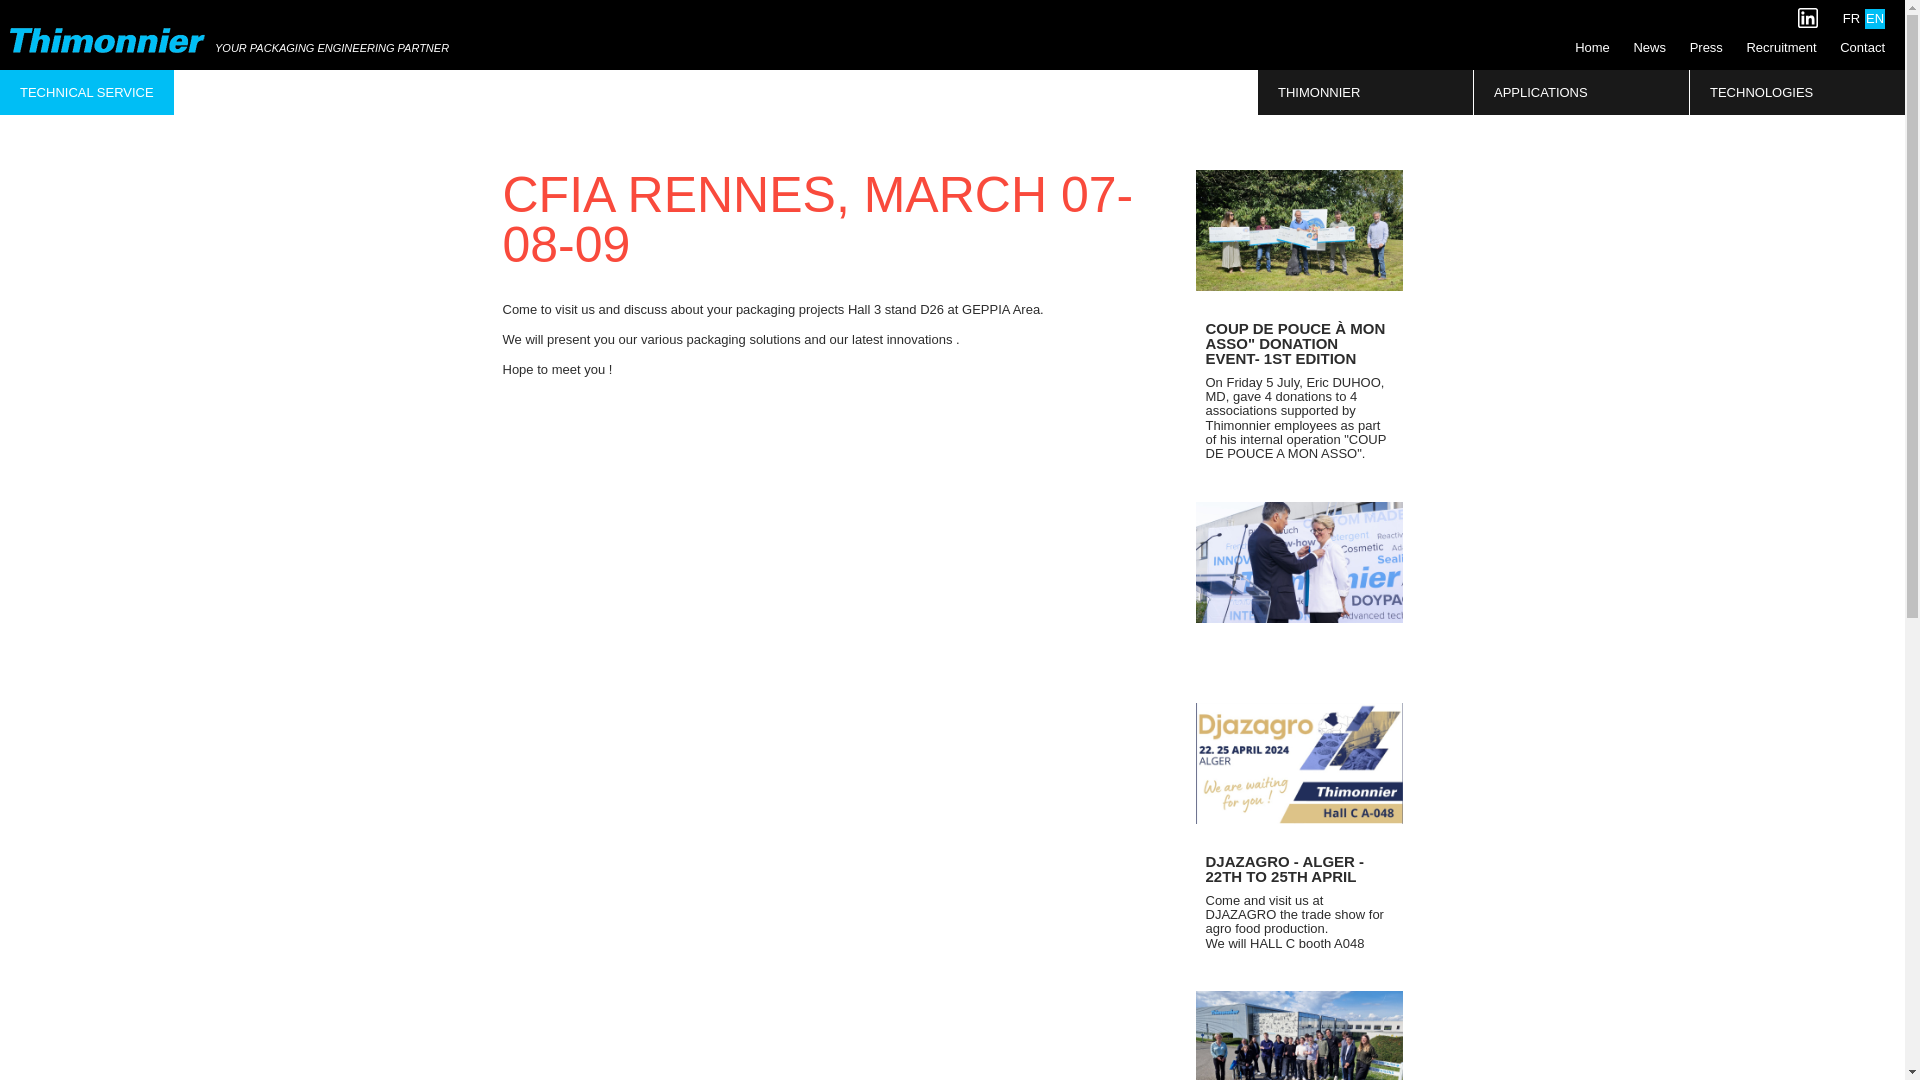 The width and height of the screenshot is (1920, 1080). What do you see at coordinates (87, 92) in the screenshot?
I see `TECHNICAL SERVICE` at bounding box center [87, 92].